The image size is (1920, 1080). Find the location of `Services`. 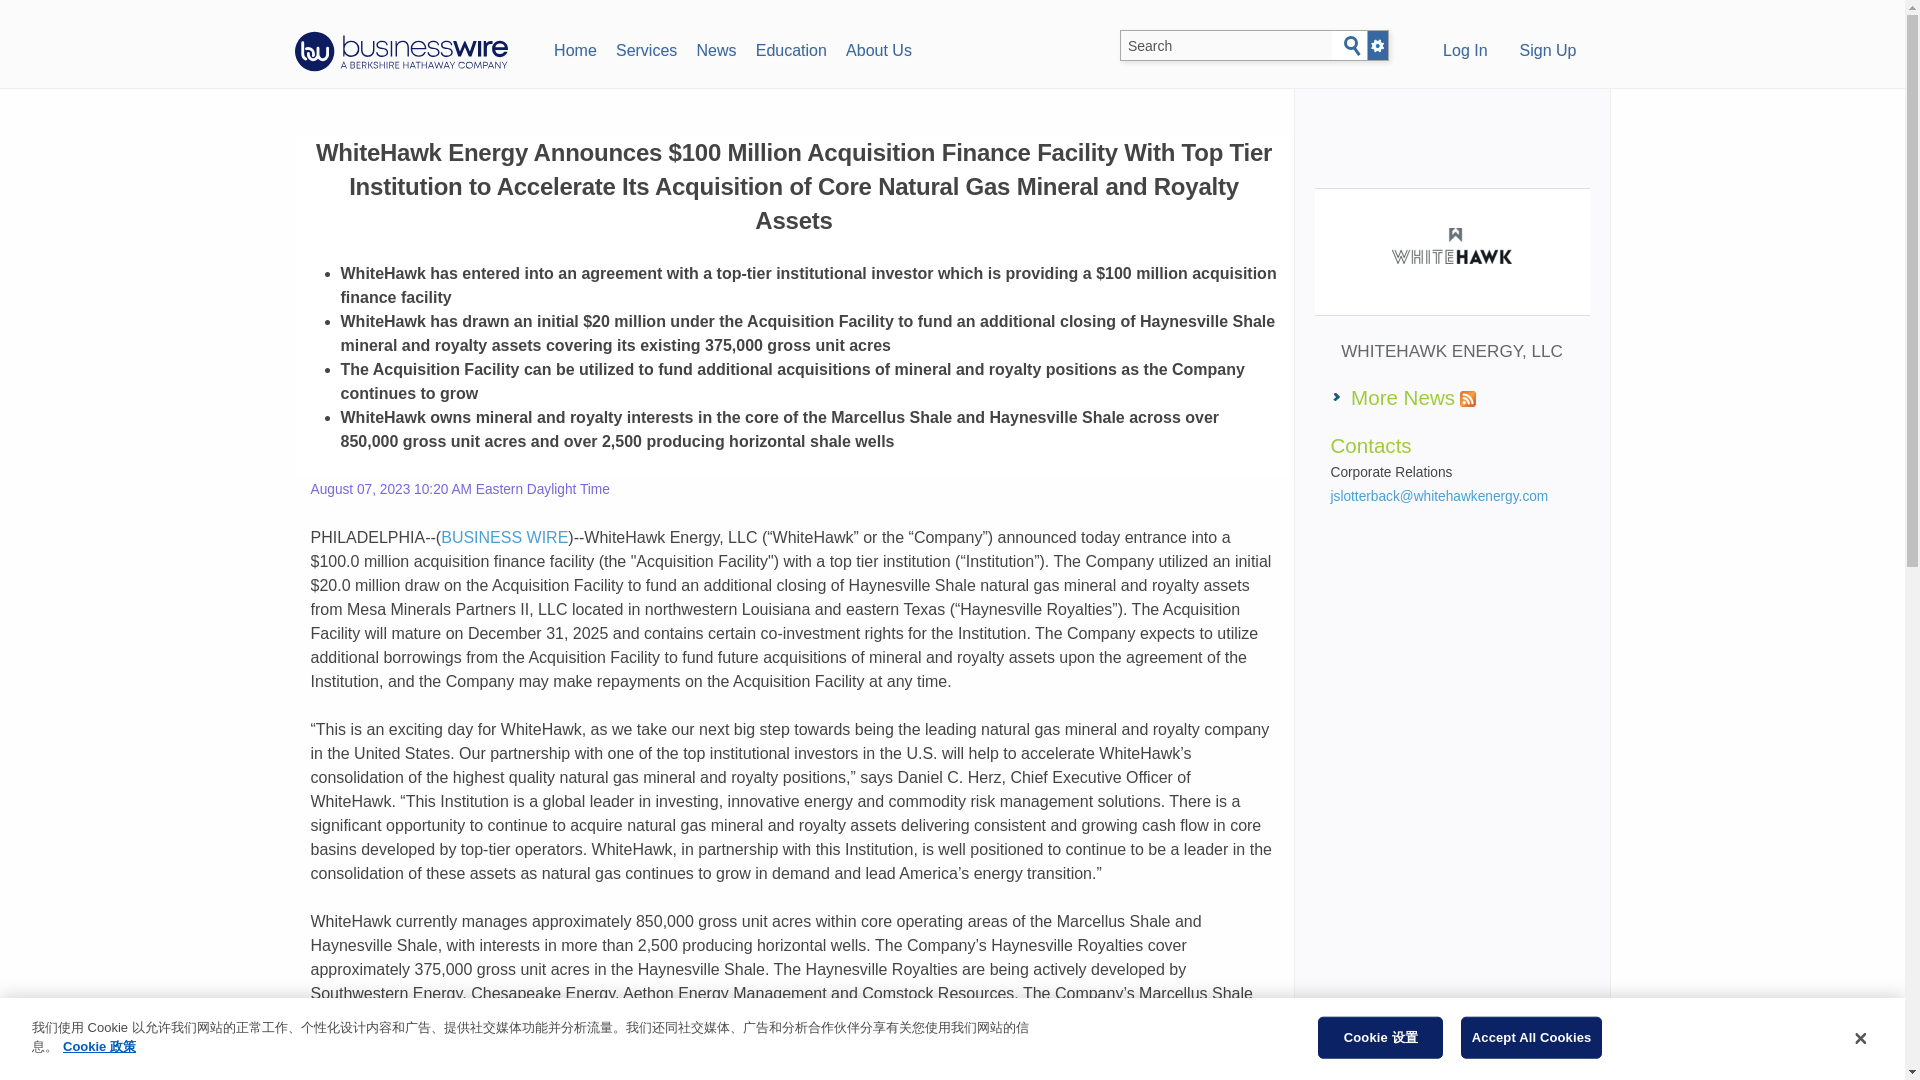

Services is located at coordinates (646, 48).